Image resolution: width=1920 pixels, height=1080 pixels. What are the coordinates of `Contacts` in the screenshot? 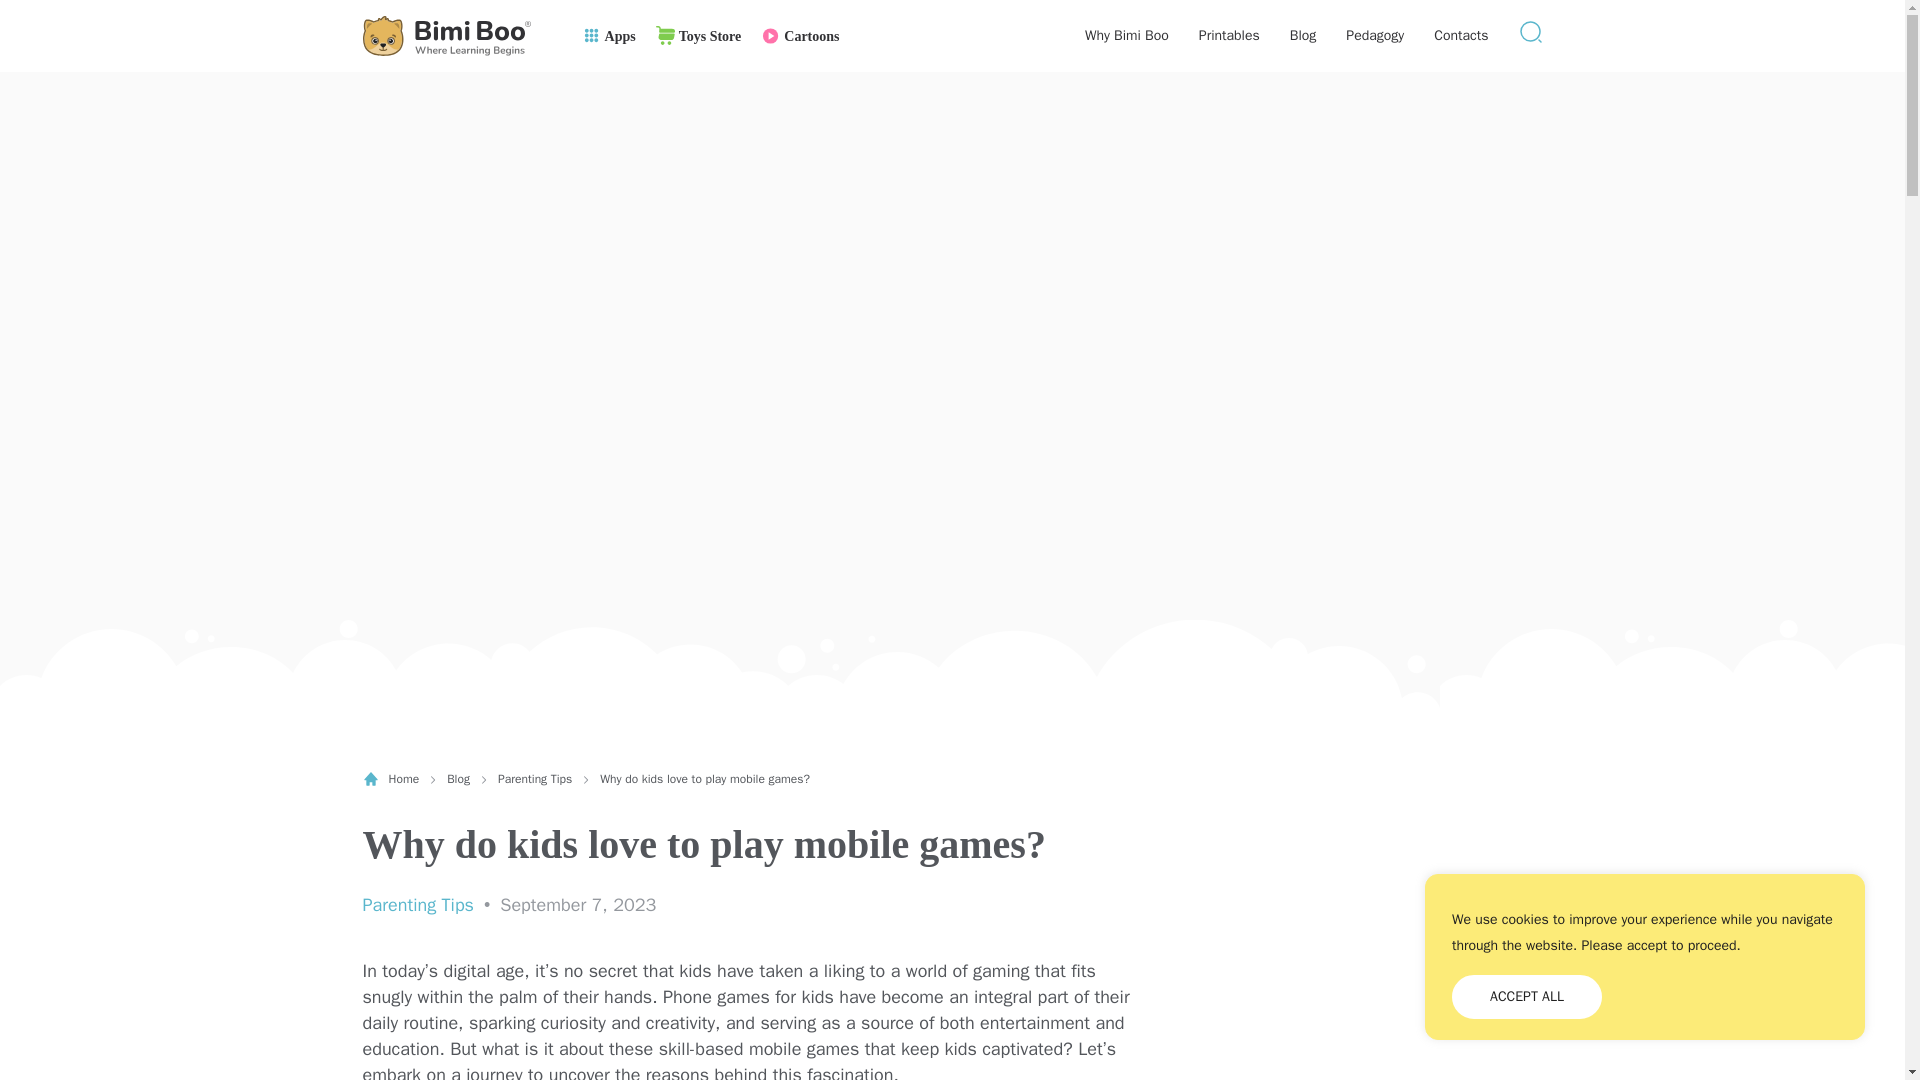 It's located at (1461, 35).